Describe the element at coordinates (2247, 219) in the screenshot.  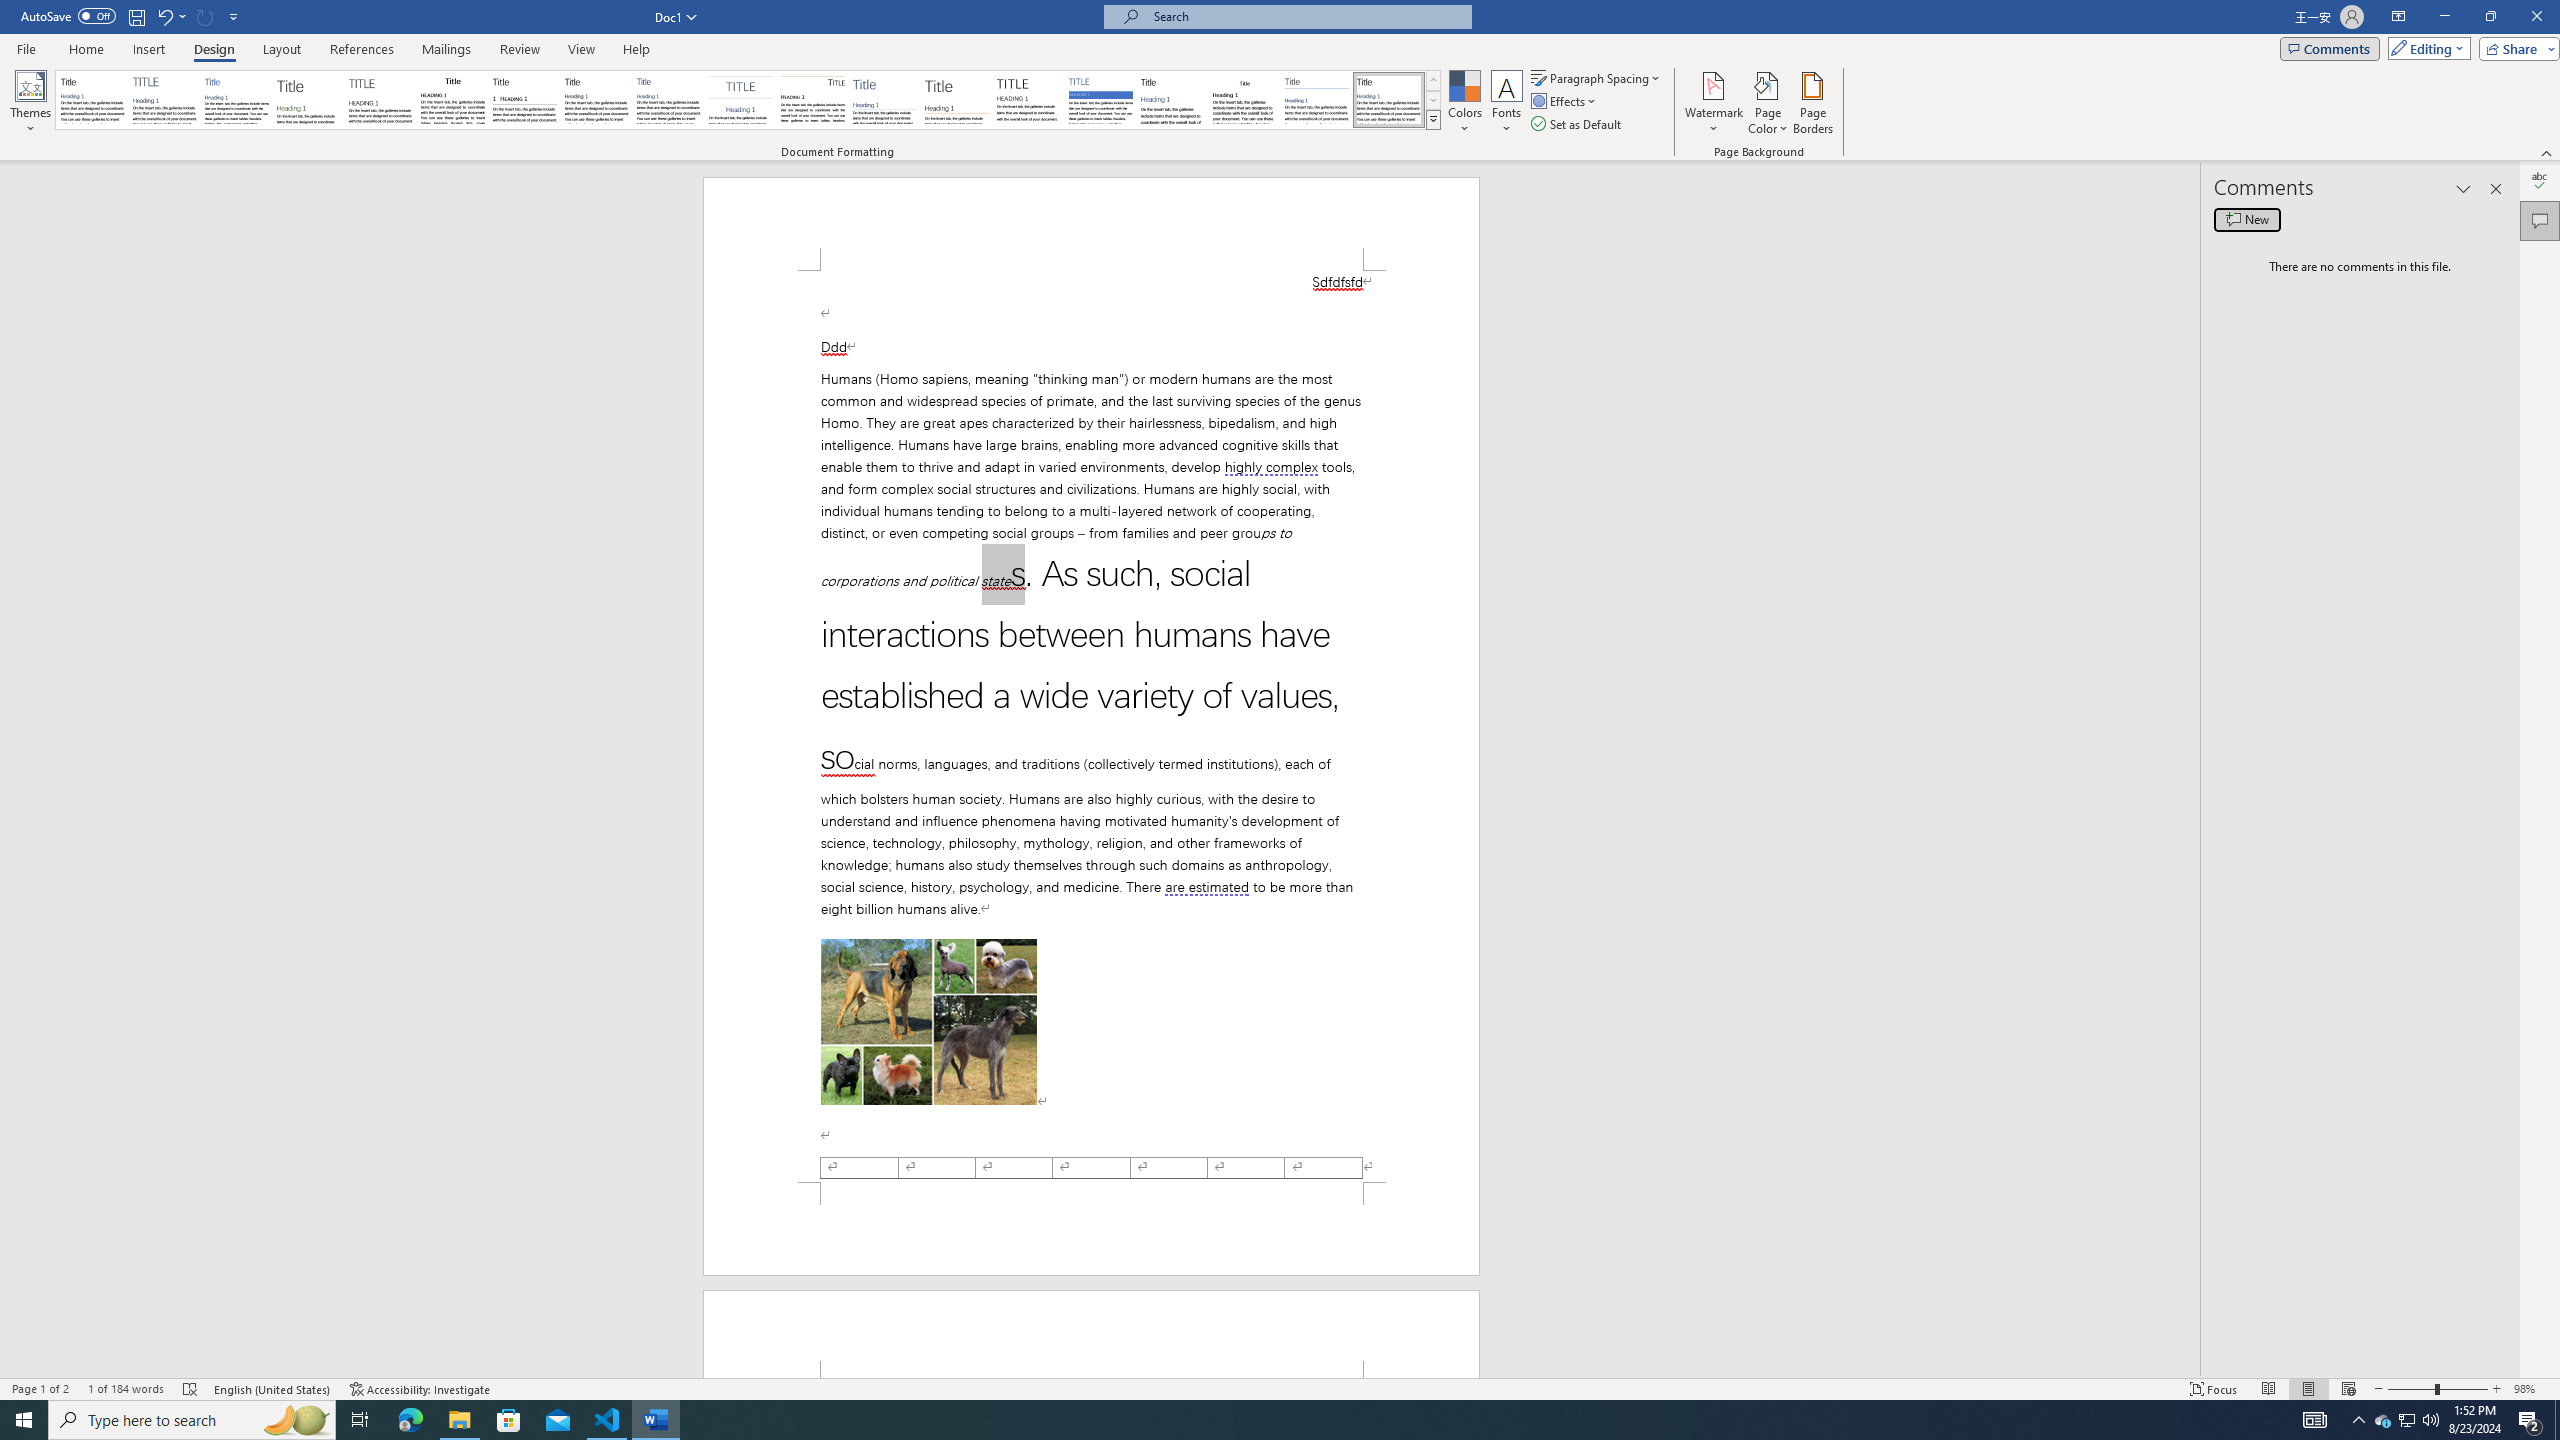
I see `New comment` at that location.